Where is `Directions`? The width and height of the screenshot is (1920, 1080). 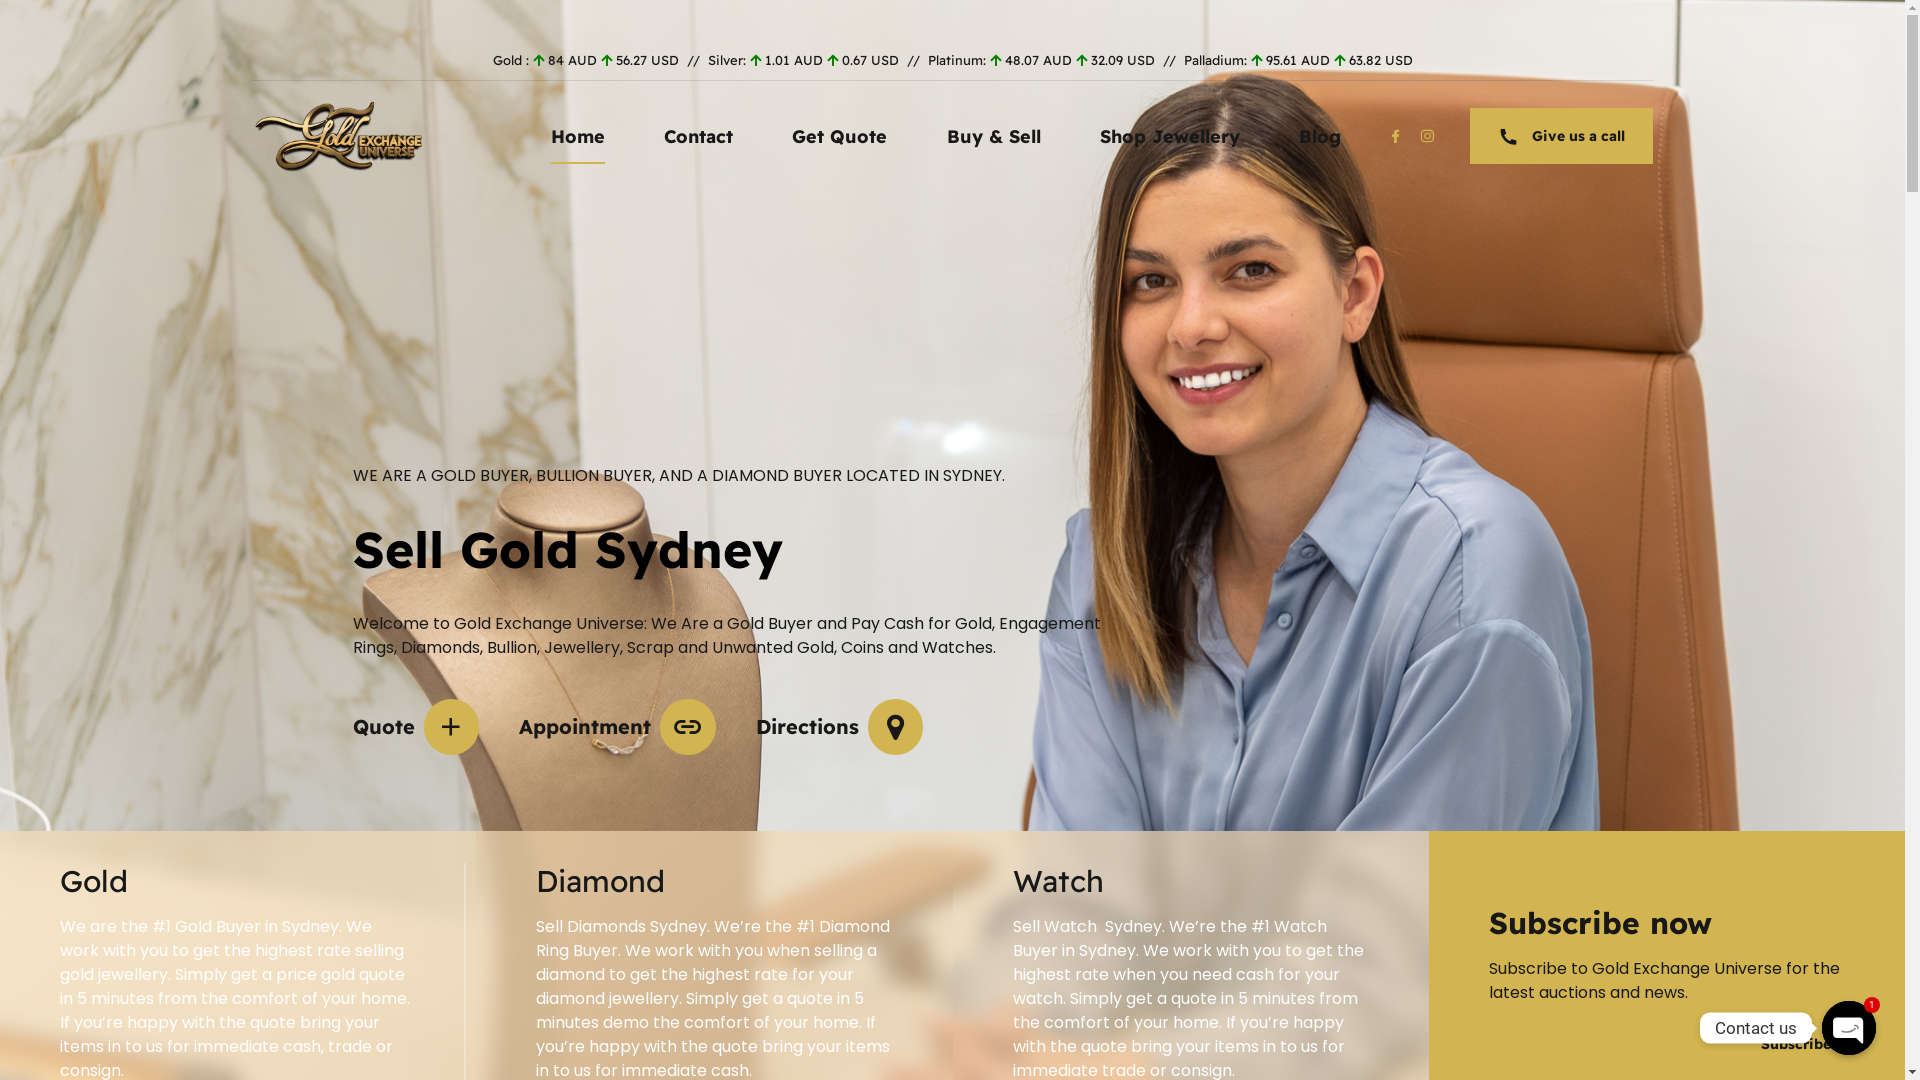 Directions is located at coordinates (840, 727).